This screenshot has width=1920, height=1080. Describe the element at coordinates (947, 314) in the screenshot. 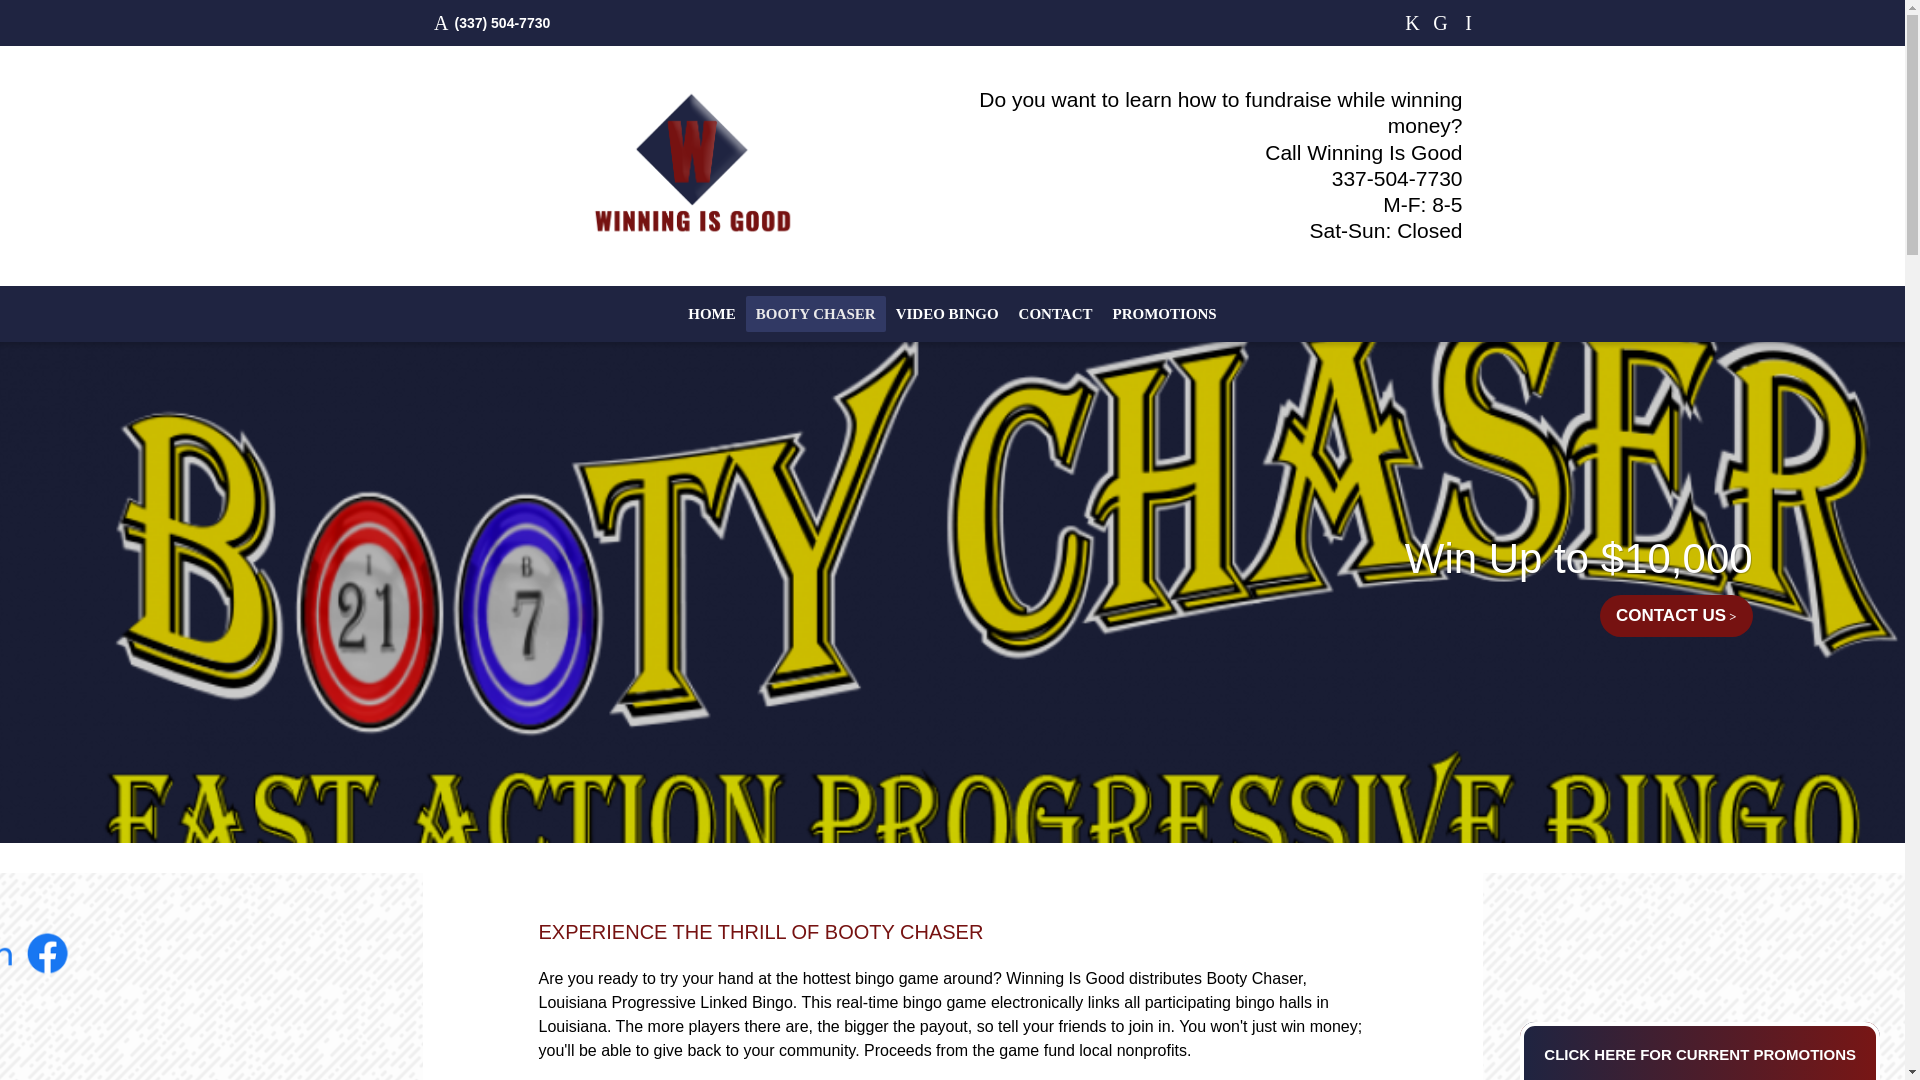

I see `VIDEO BINGO` at that location.